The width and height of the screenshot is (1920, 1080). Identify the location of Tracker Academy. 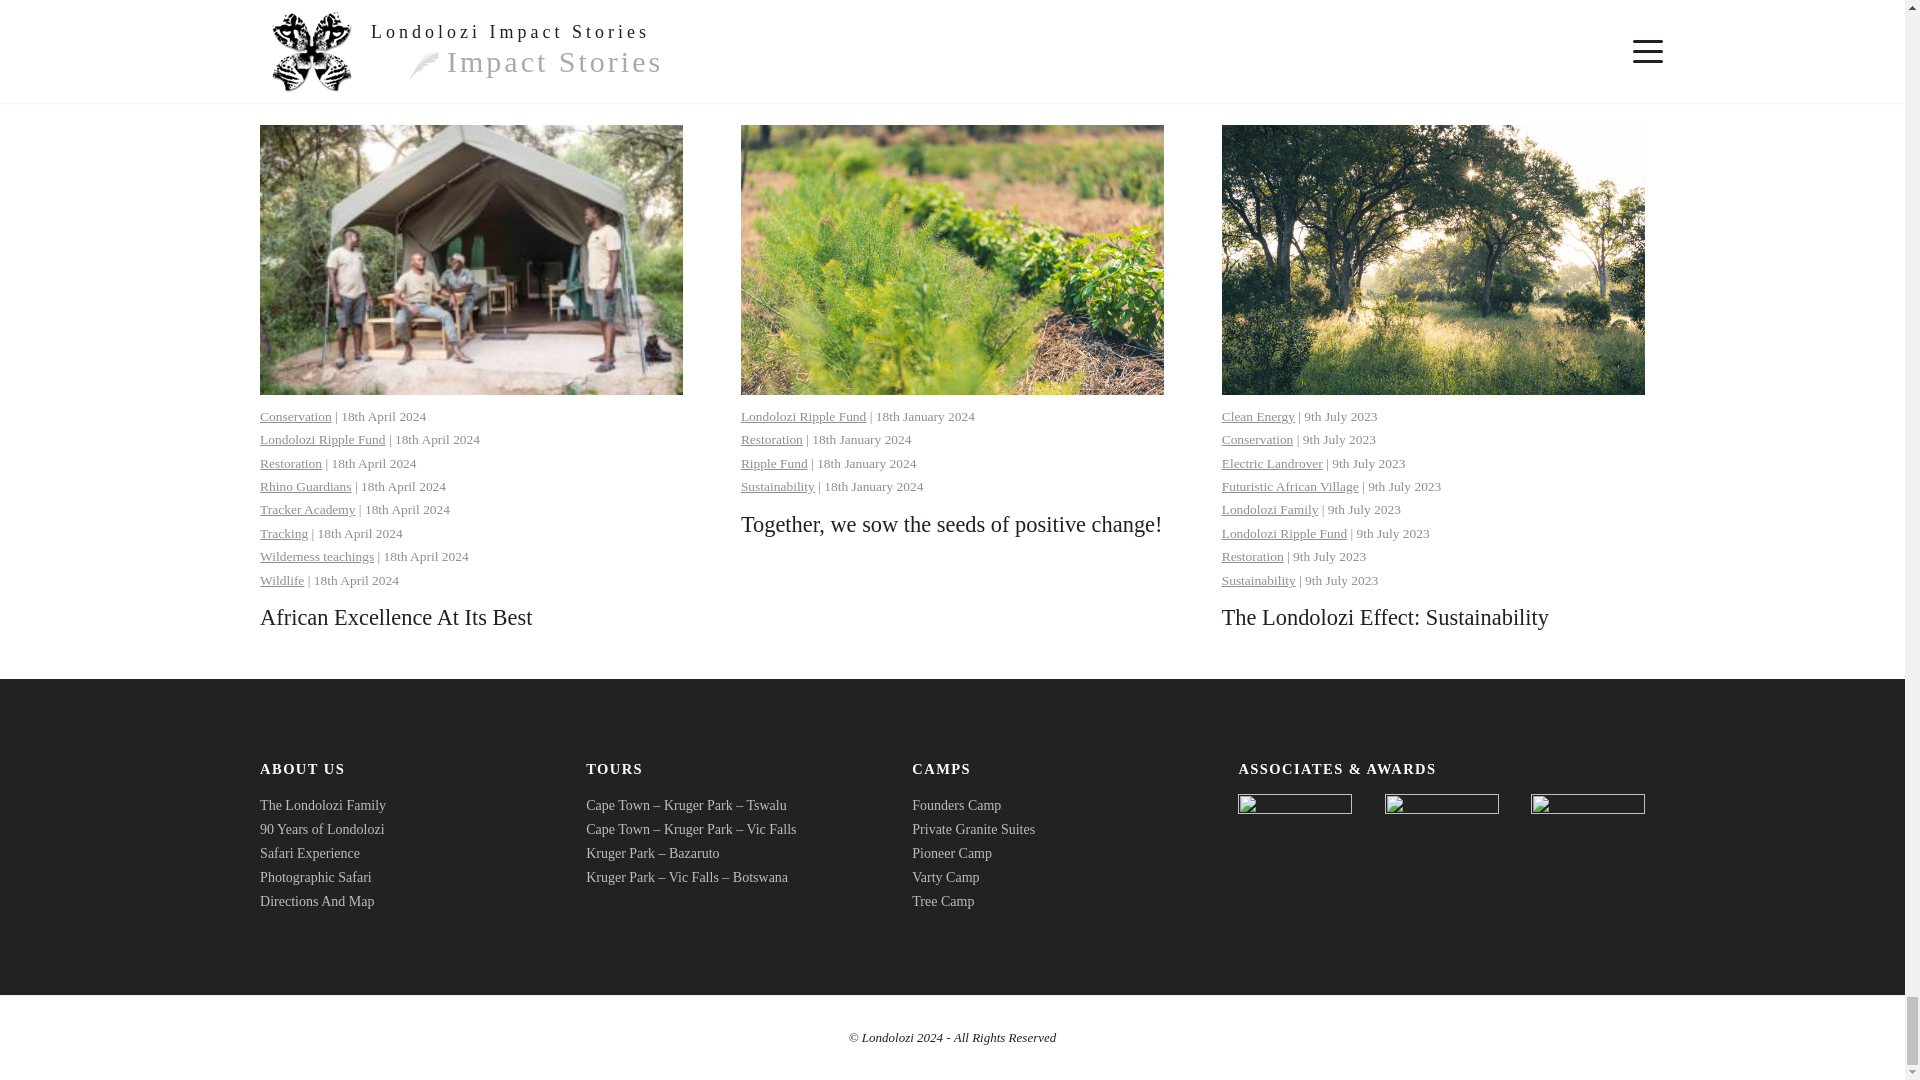
(307, 510).